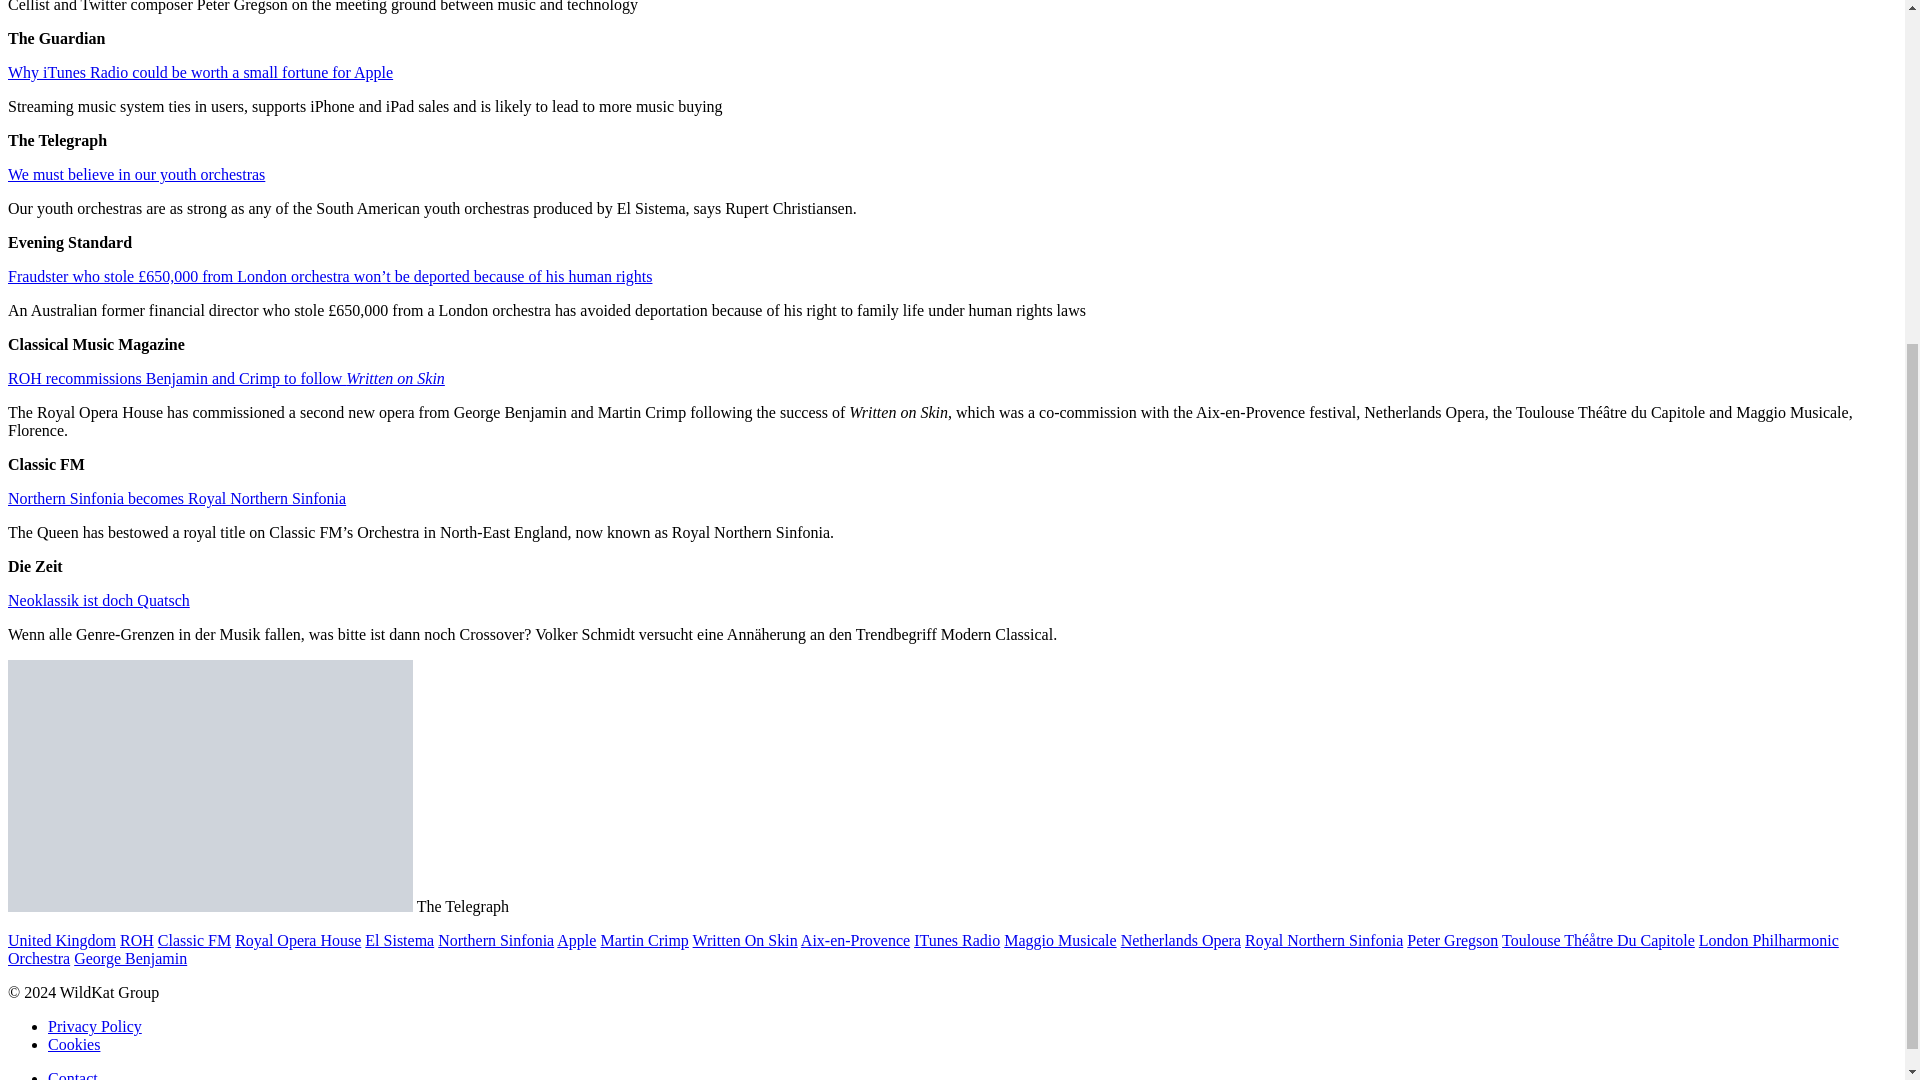 Image resolution: width=1920 pixels, height=1080 pixels. What do you see at coordinates (176, 378) in the screenshot?
I see `ROH recommissions Benjamin and Crimp to follow ` at bounding box center [176, 378].